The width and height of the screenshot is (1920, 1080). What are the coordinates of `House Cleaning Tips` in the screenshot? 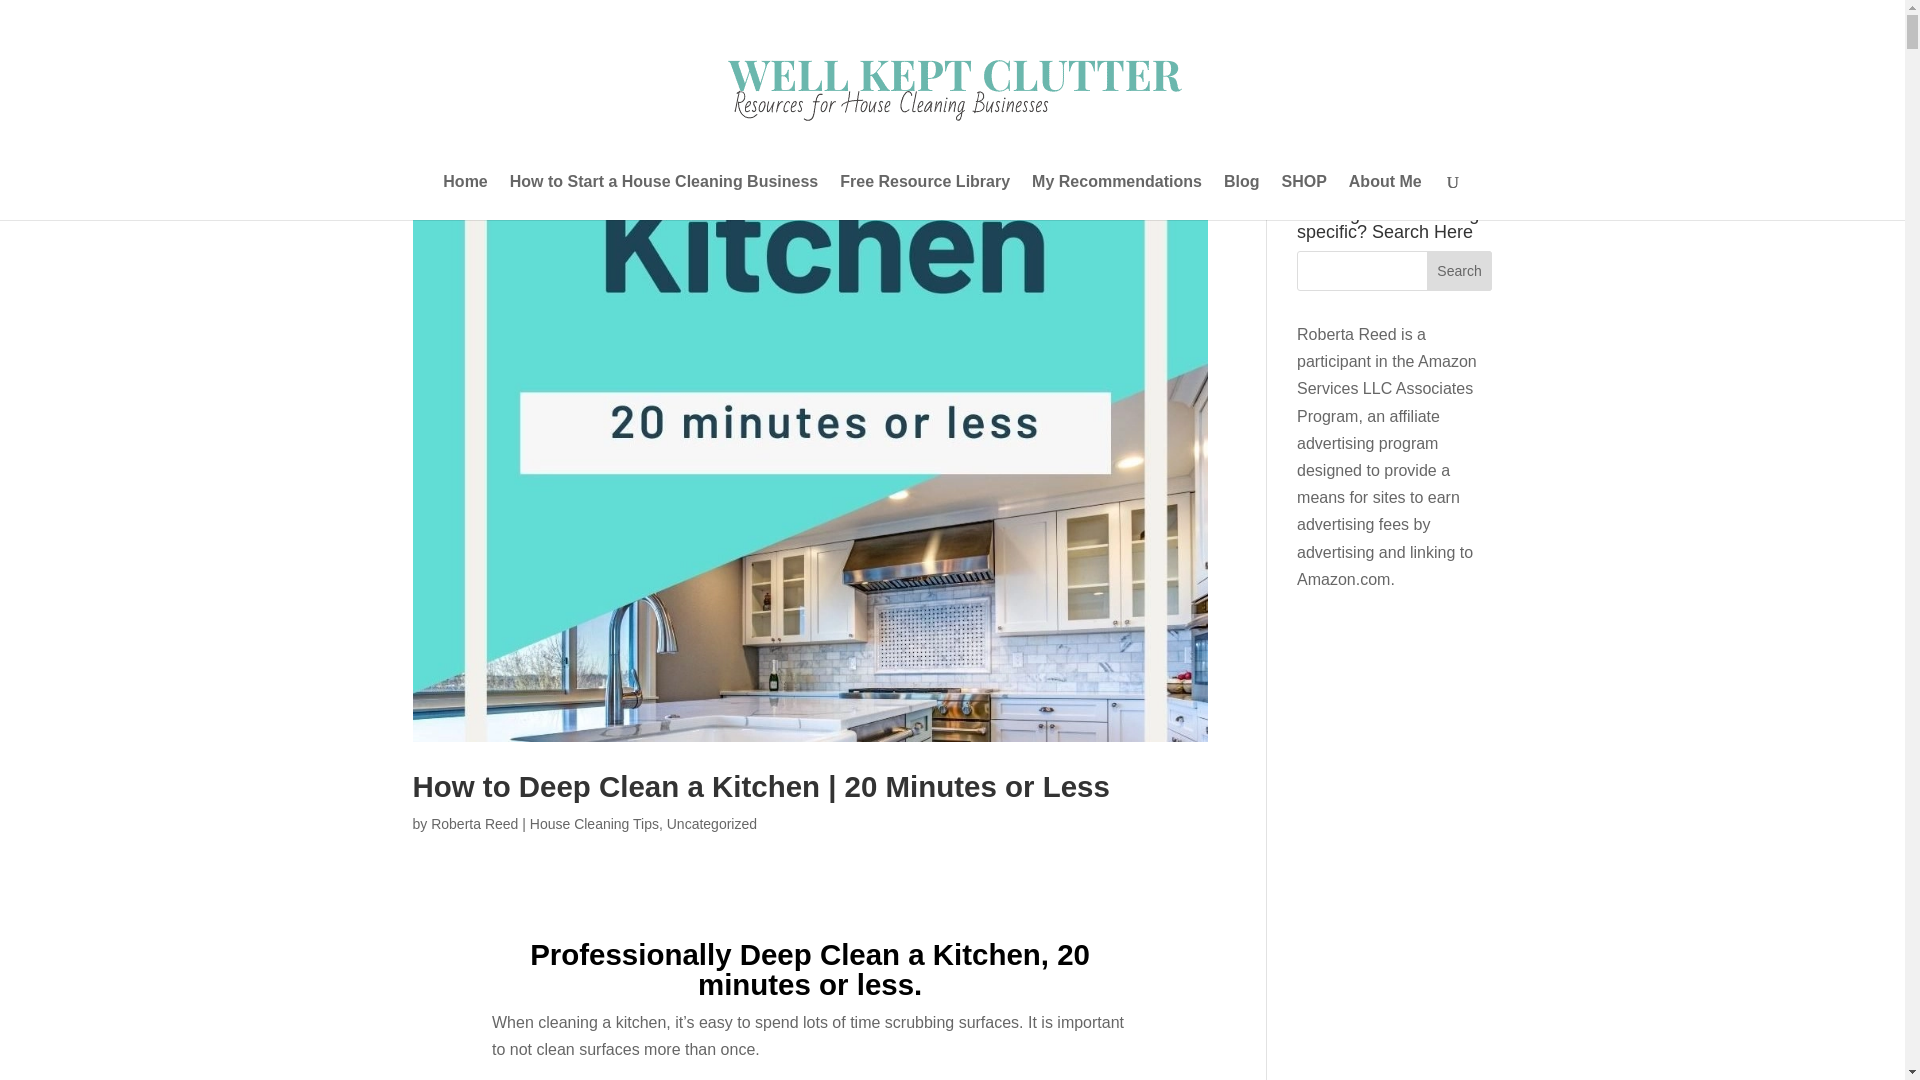 It's located at (594, 824).